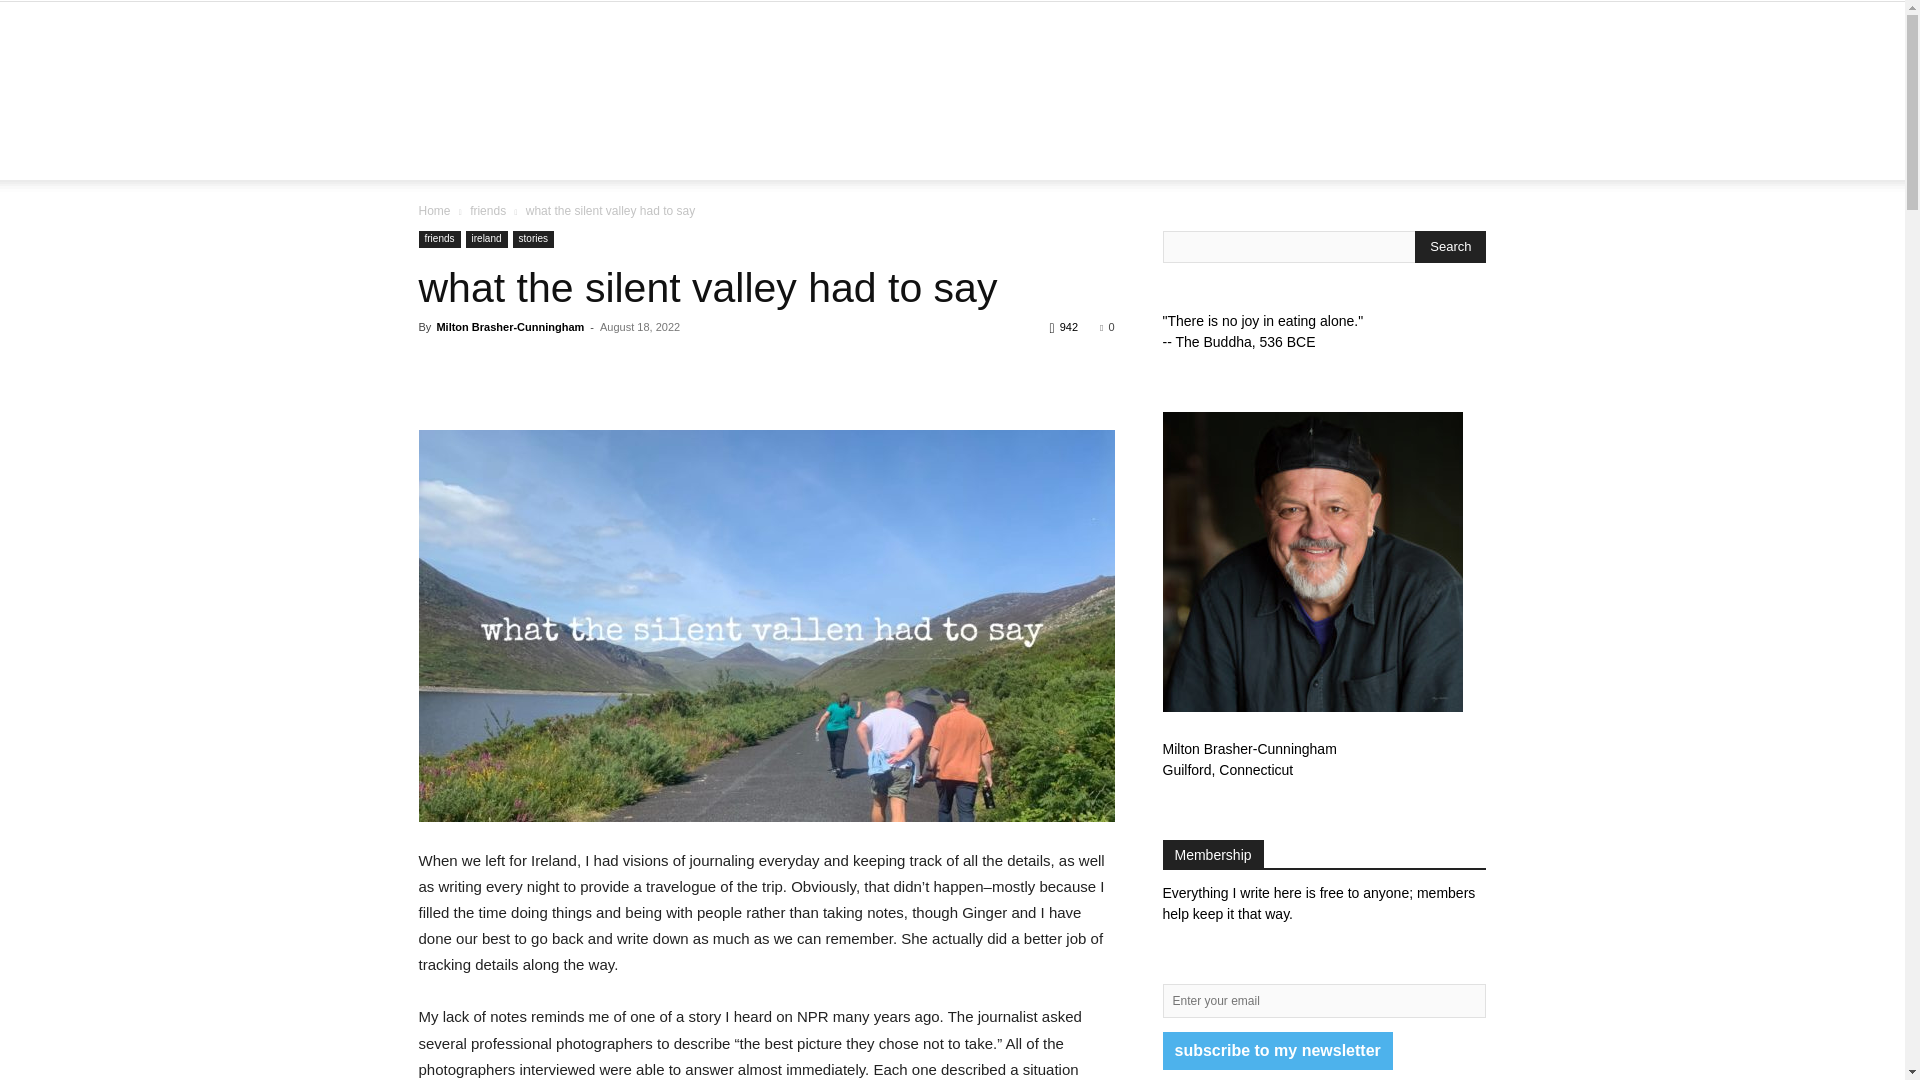 The width and height of the screenshot is (1920, 1080). What do you see at coordinates (1042, 156) in the screenshot?
I see `SERMONS` at bounding box center [1042, 156].